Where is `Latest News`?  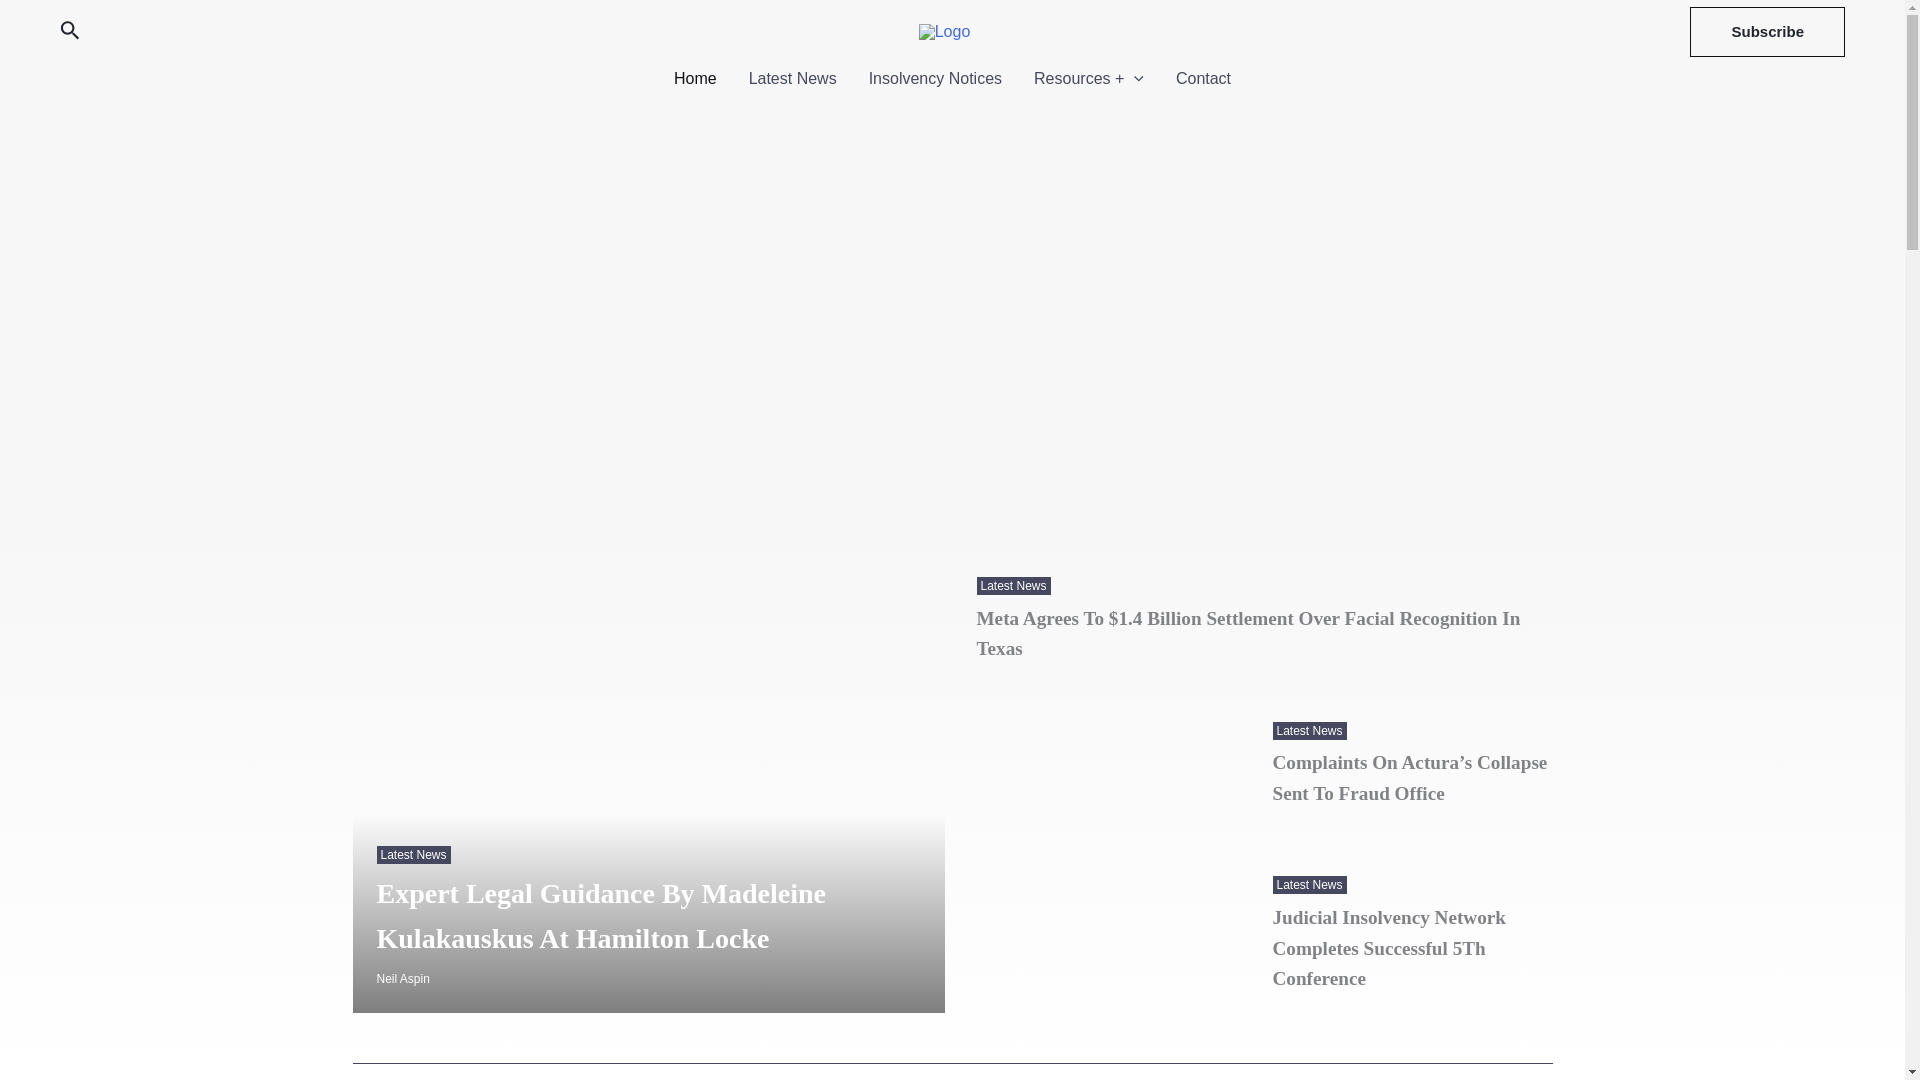
Latest News is located at coordinates (412, 854).